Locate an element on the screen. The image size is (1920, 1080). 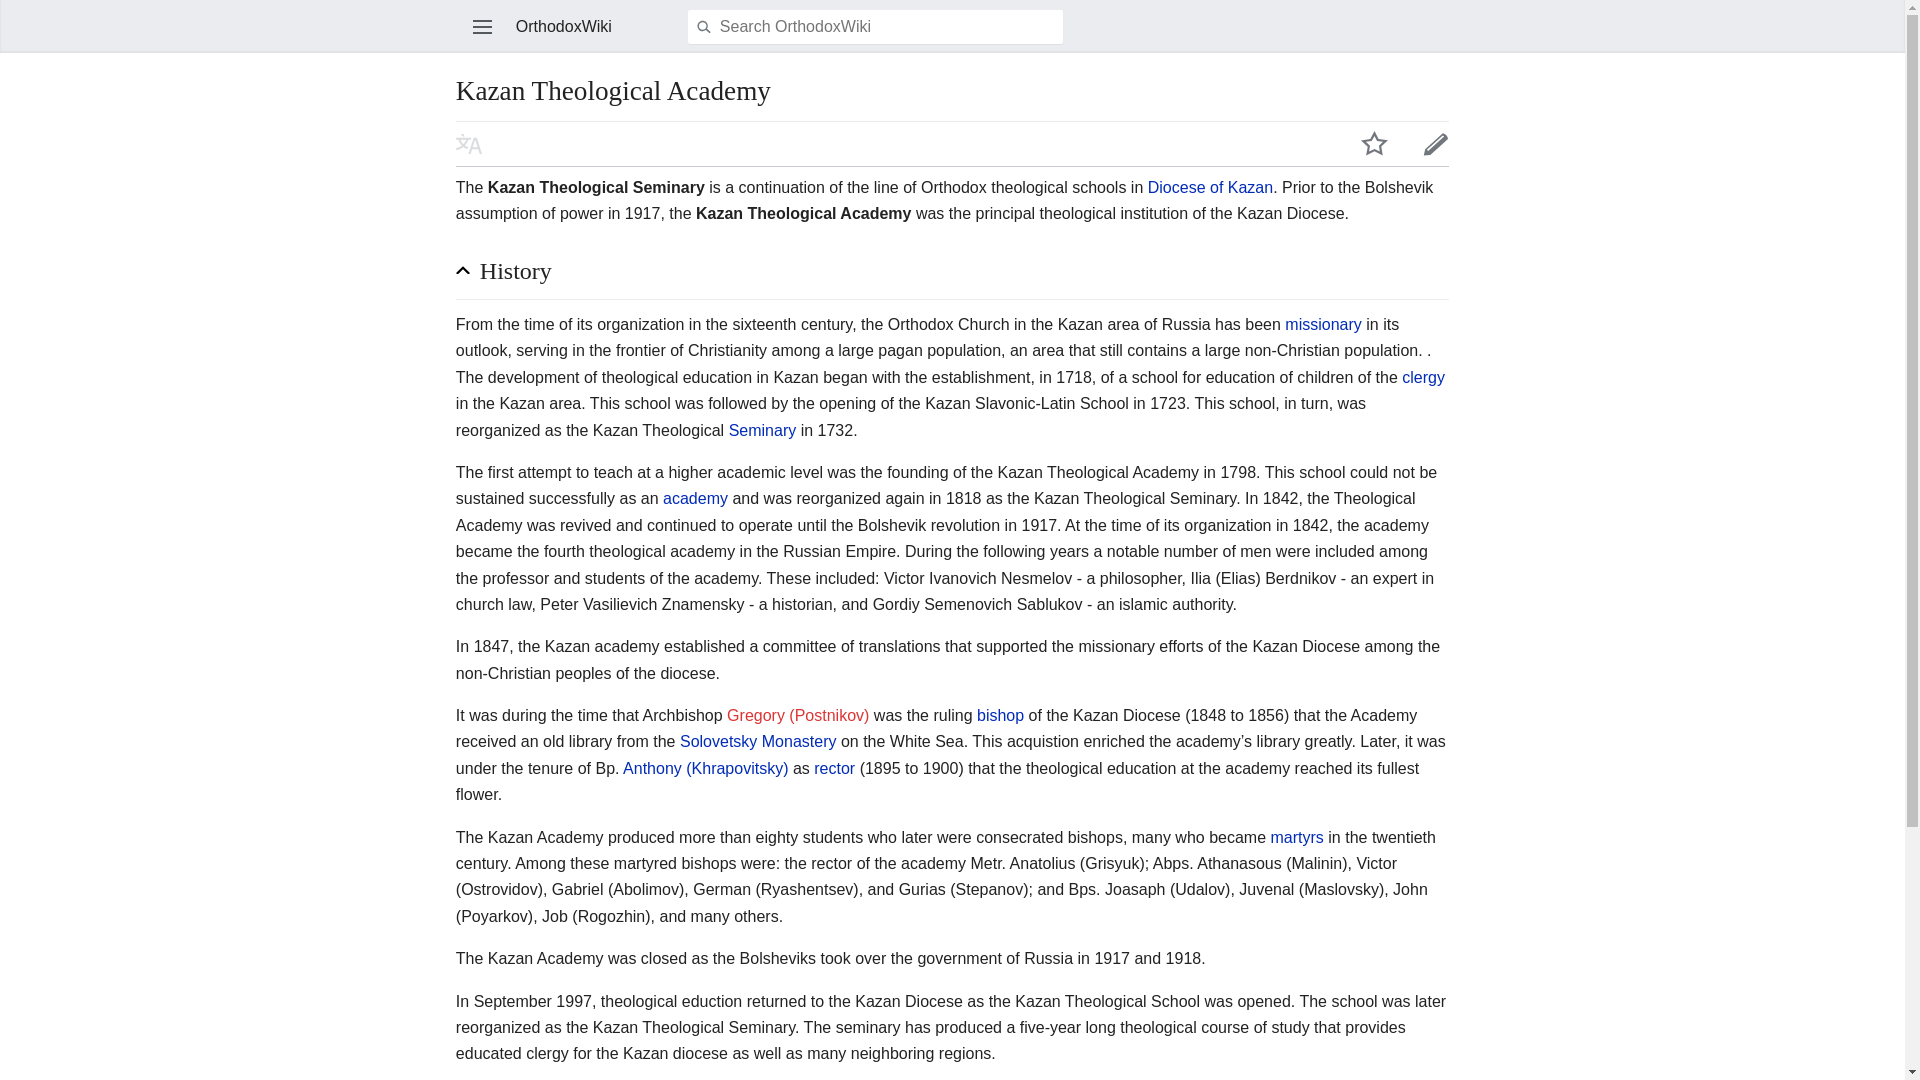
Diocese of Kazan is located at coordinates (1210, 187).